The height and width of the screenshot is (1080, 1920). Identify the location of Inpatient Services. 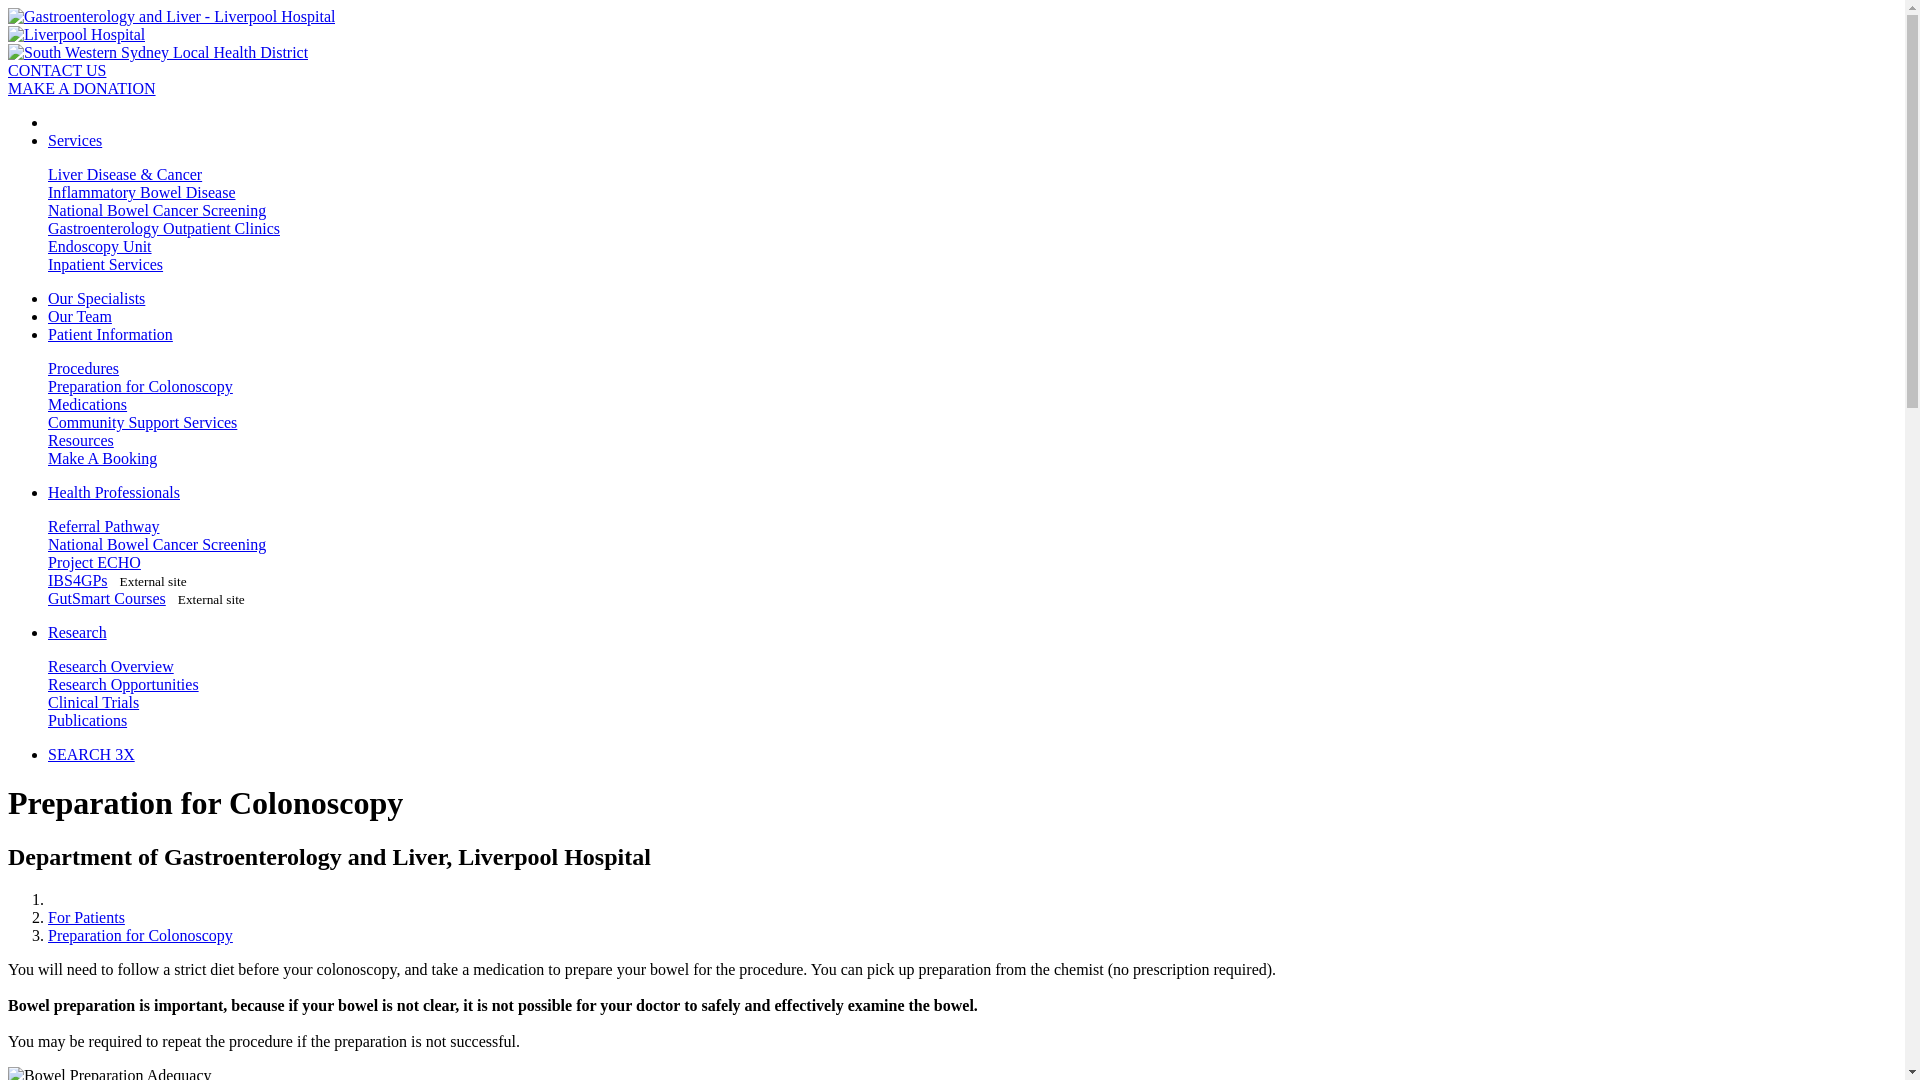
(106, 264).